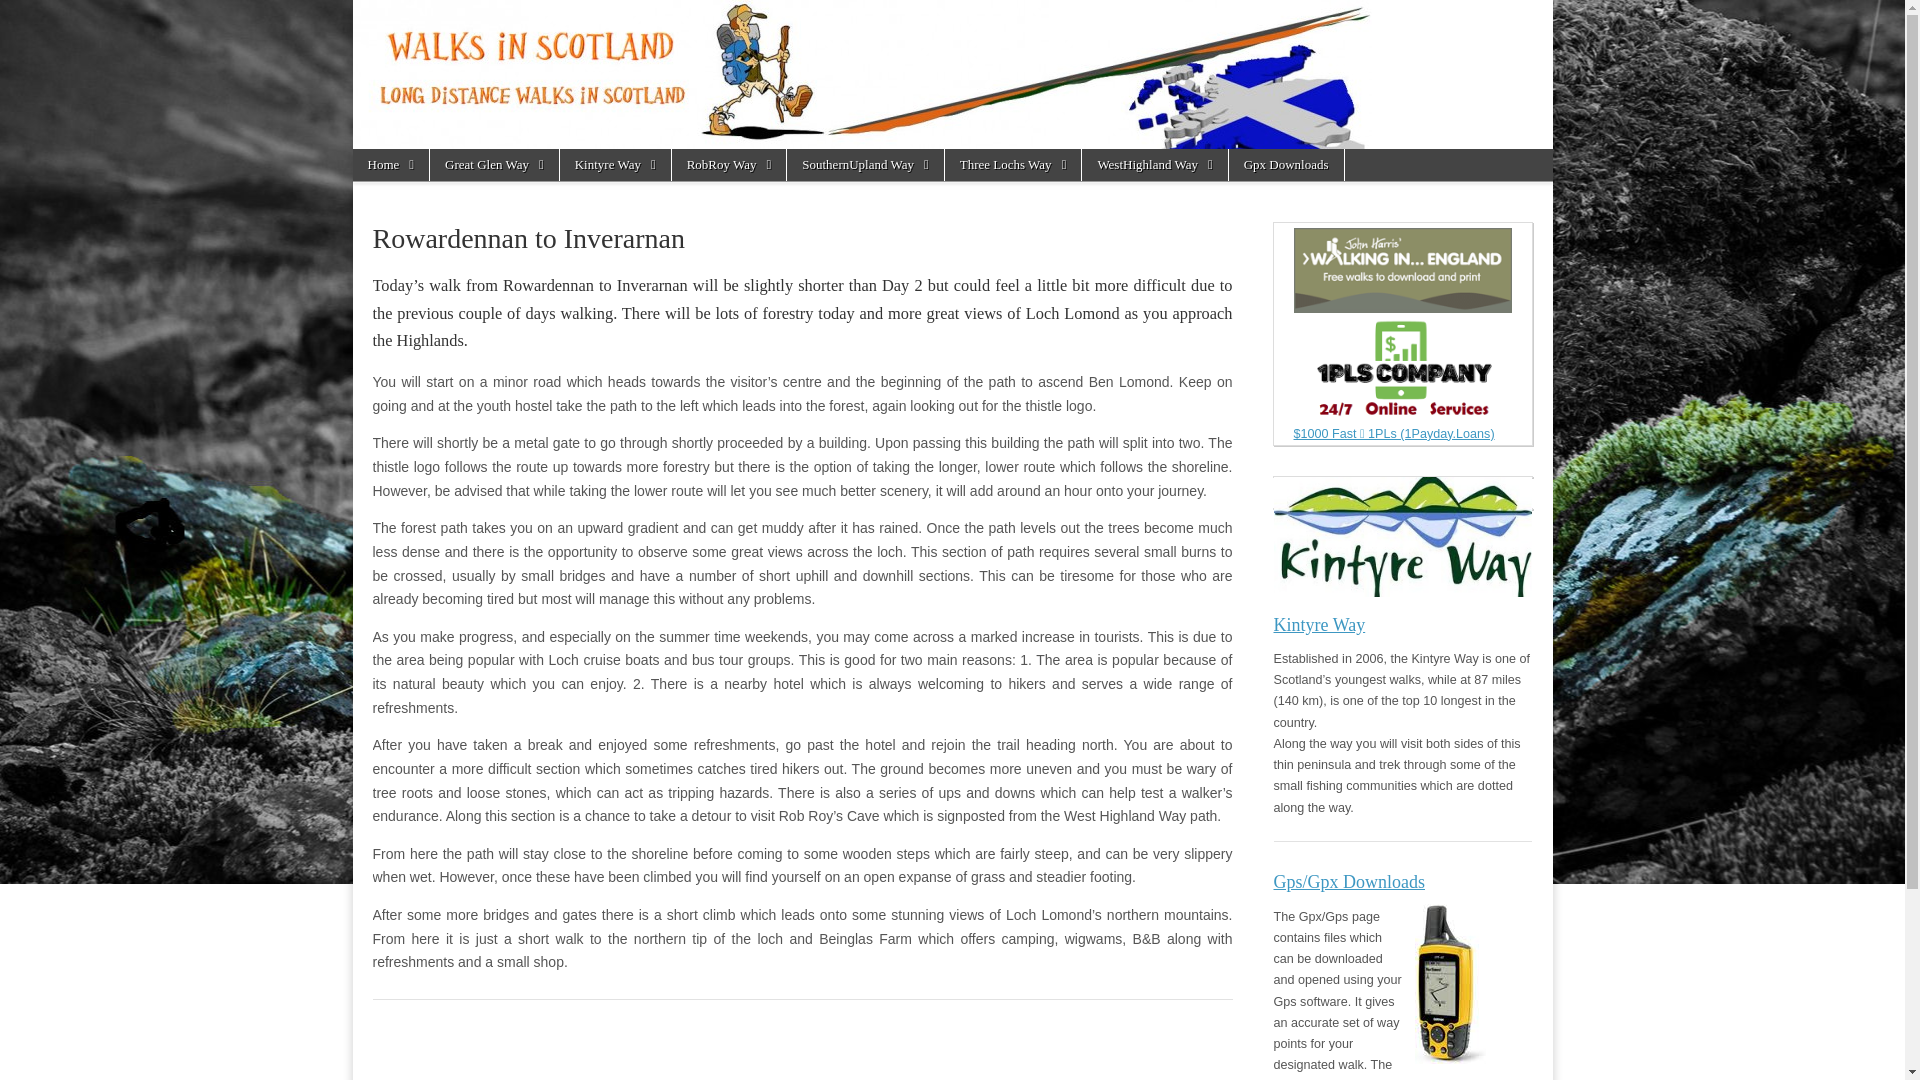 Image resolution: width=1920 pixels, height=1080 pixels. What do you see at coordinates (1403, 378) in the screenshot?
I see `1PLs Company - www.1Payday.Loans` at bounding box center [1403, 378].